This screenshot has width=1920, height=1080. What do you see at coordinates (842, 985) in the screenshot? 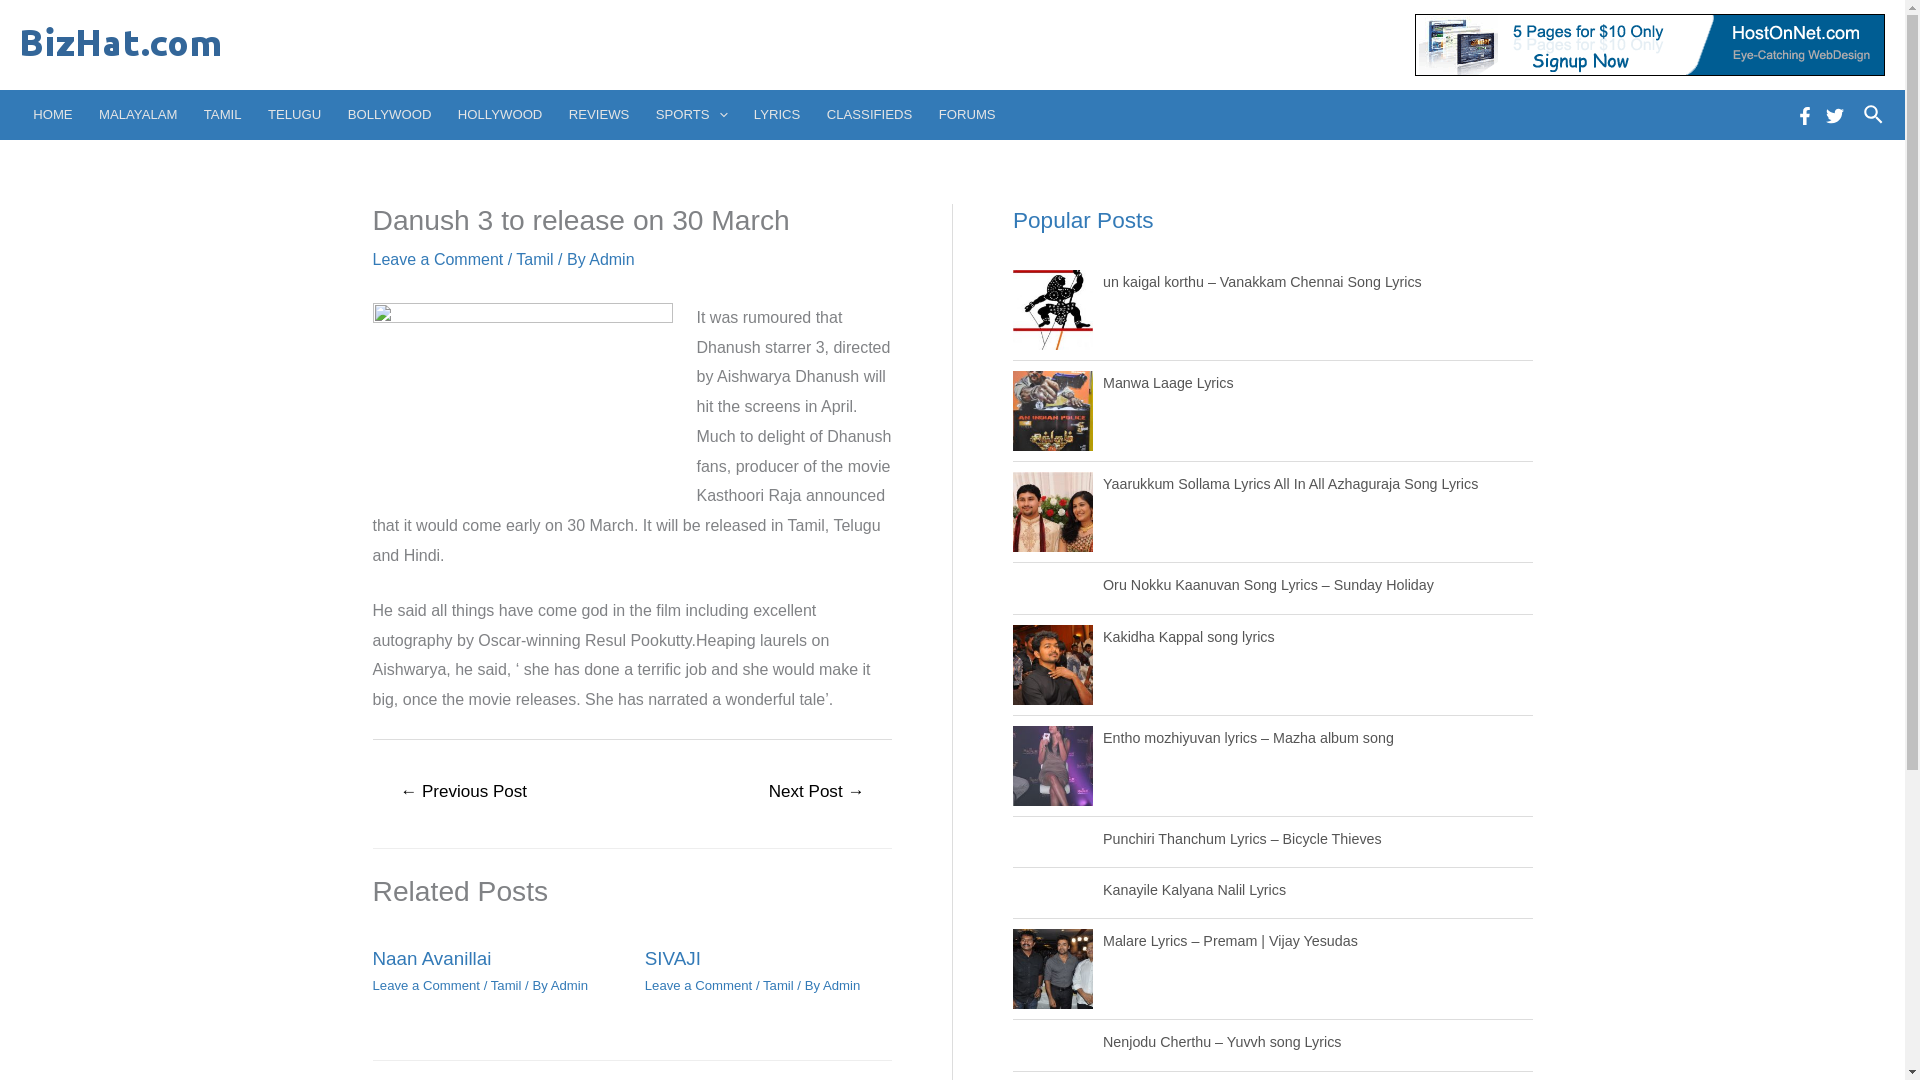
I see `View all posts by Admin` at bounding box center [842, 985].